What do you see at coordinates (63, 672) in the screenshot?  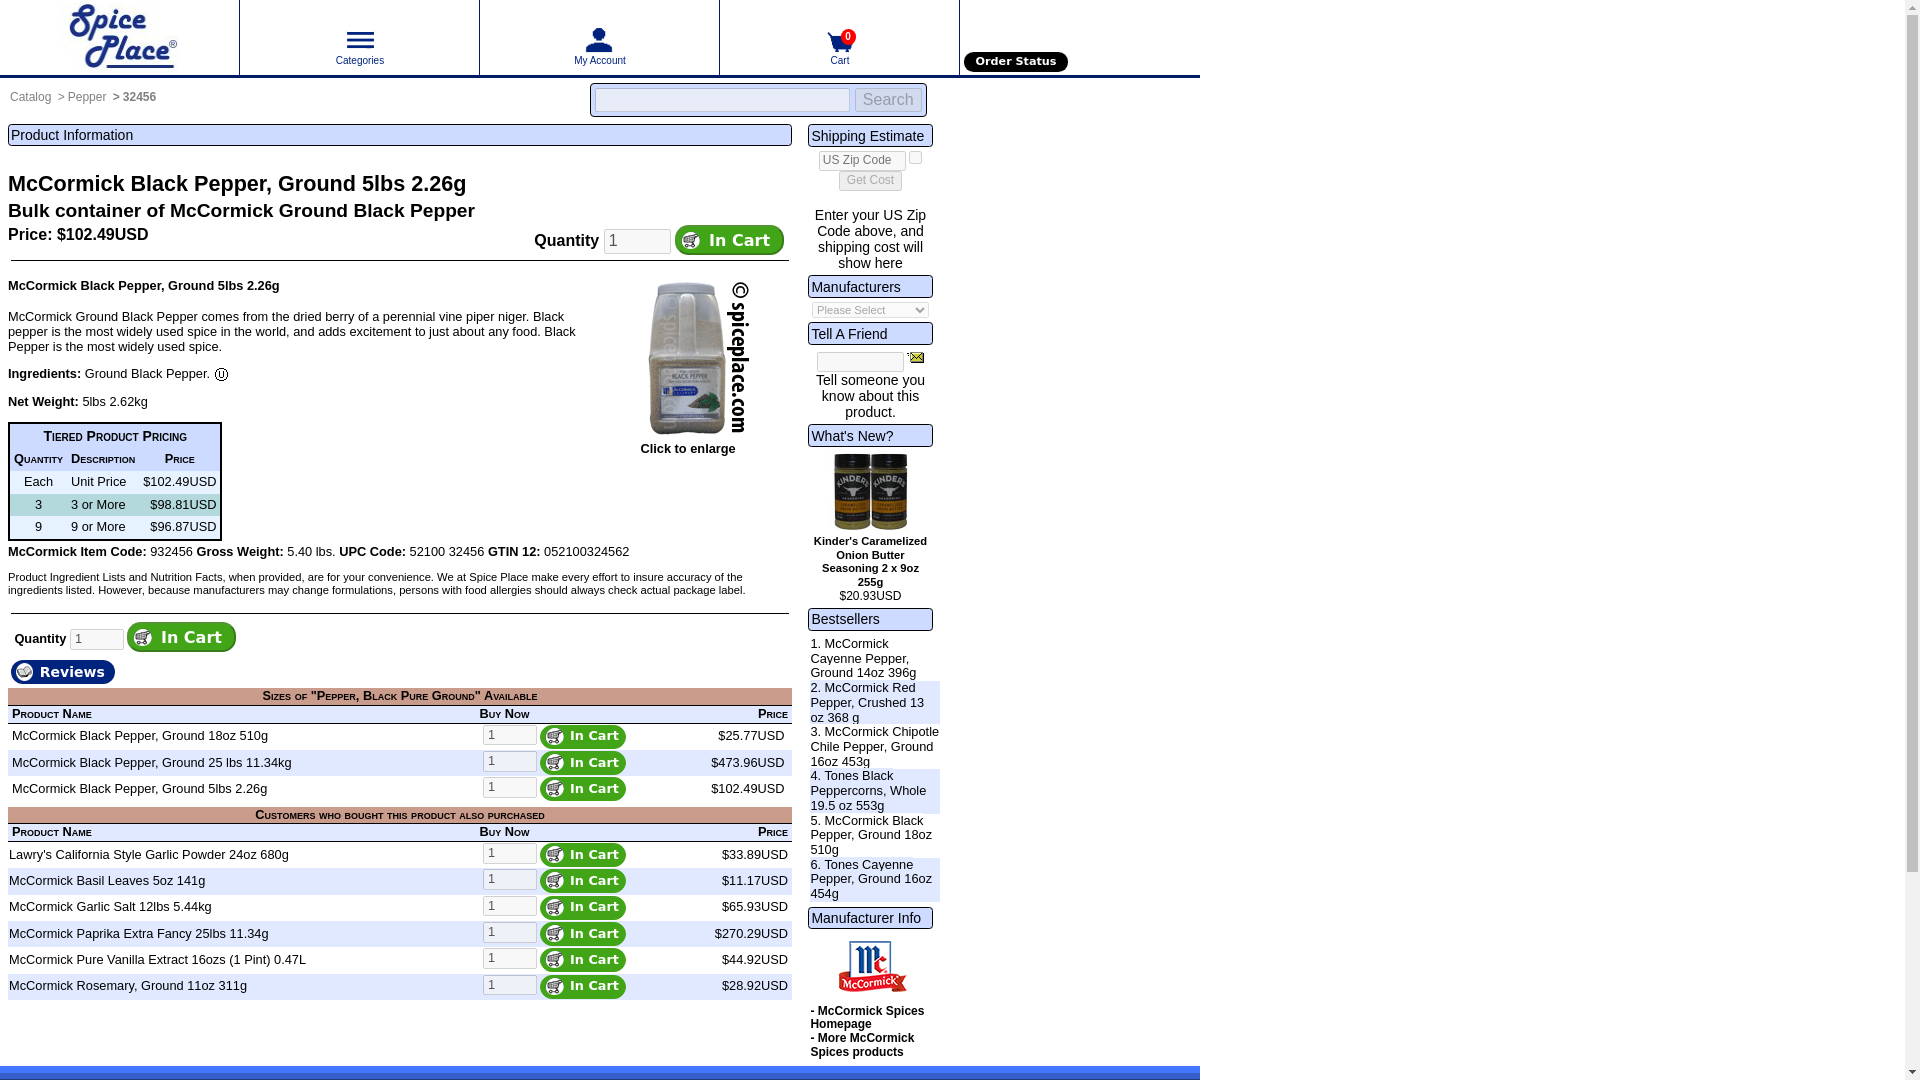 I see `Reviews` at bounding box center [63, 672].